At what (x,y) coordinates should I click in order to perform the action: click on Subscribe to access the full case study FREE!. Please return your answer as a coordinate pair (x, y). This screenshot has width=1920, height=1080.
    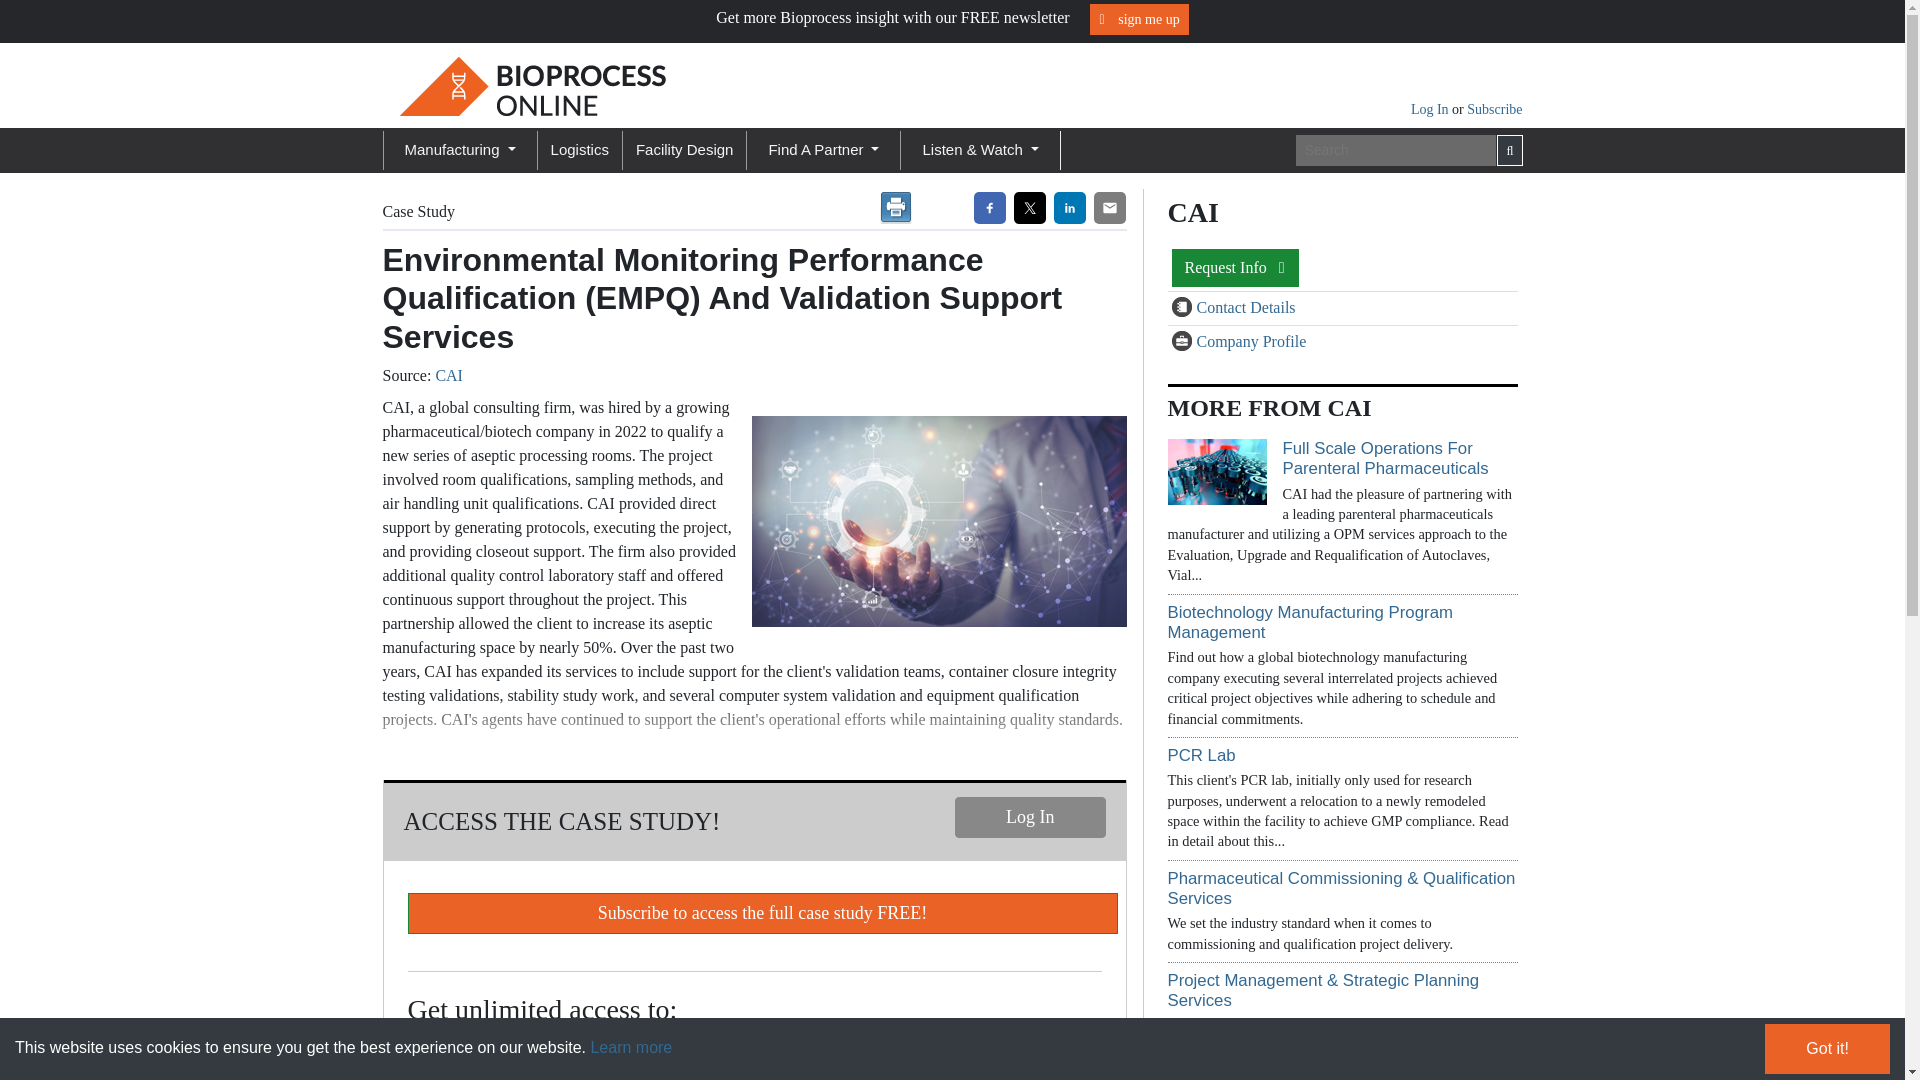
    Looking at the image, I should click on (762, 914).